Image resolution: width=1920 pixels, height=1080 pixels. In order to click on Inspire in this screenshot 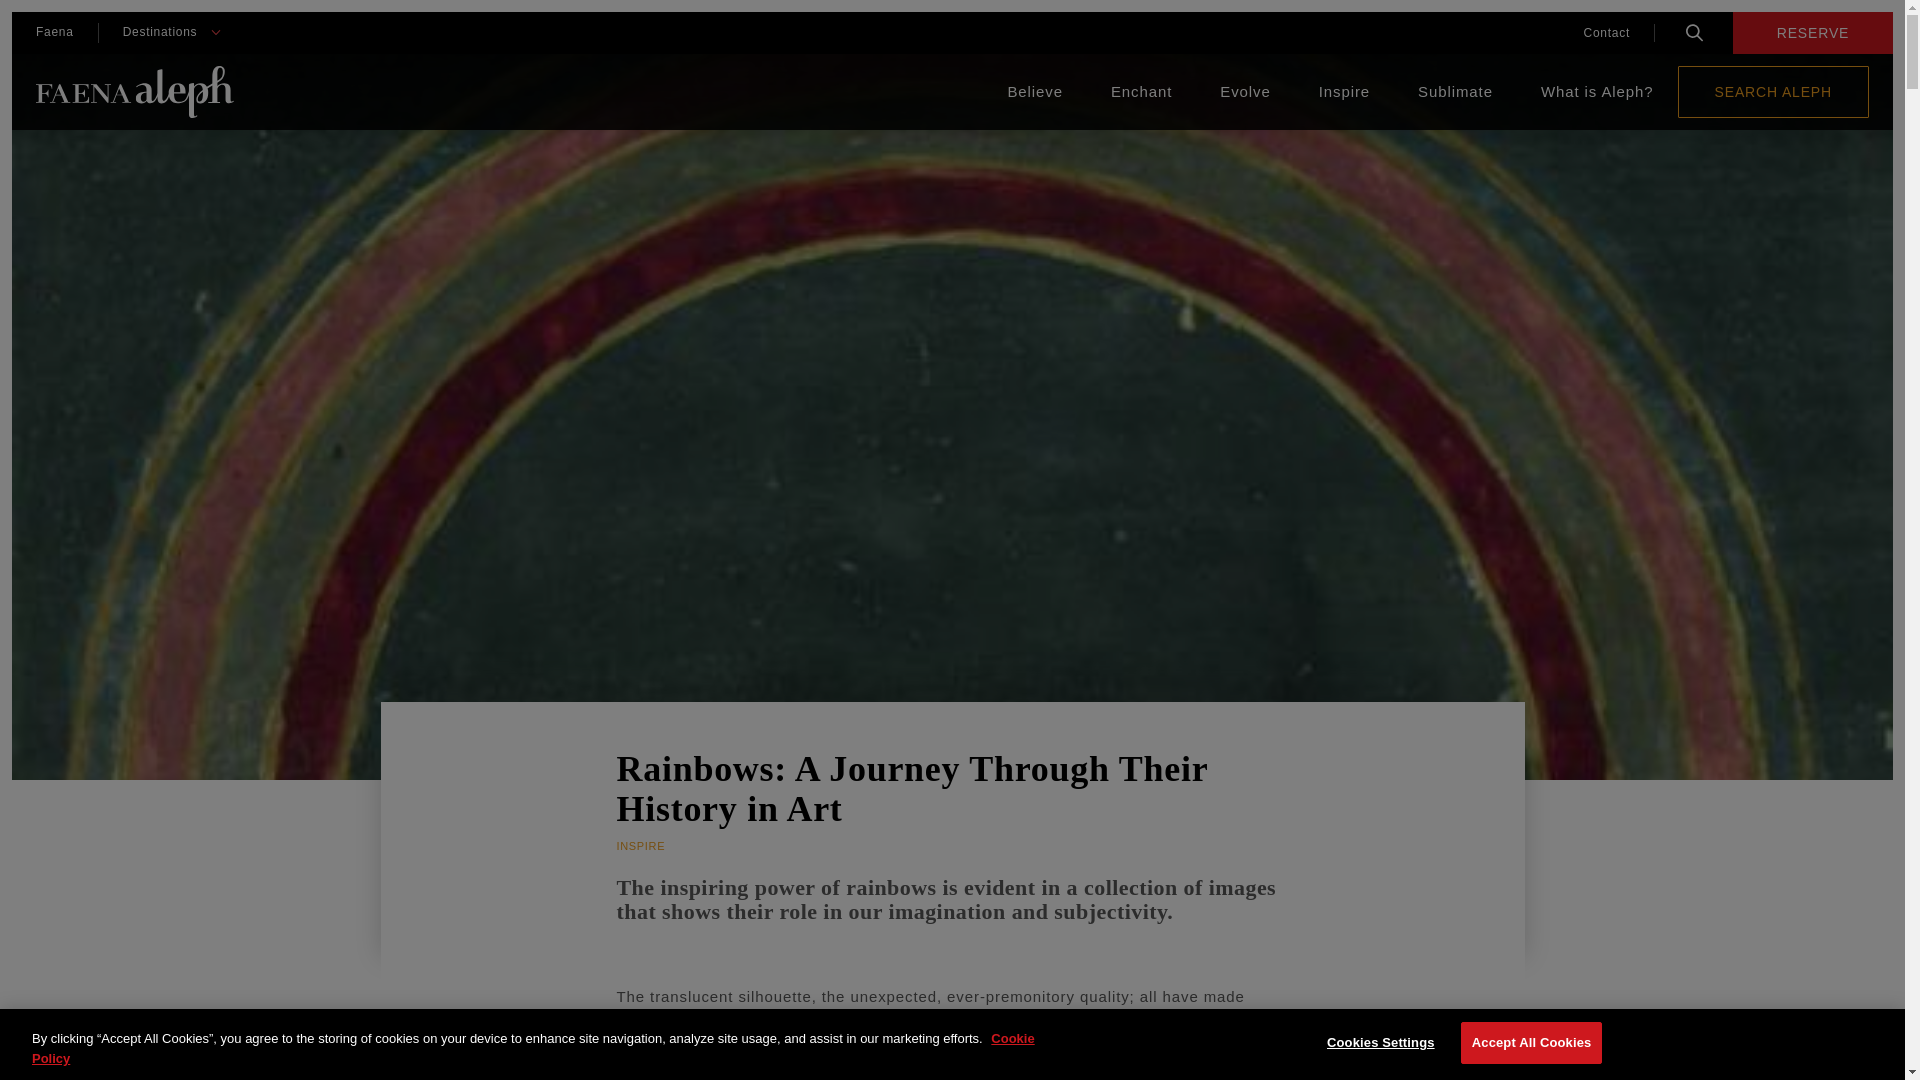, I will do `click(1344, 92)`.